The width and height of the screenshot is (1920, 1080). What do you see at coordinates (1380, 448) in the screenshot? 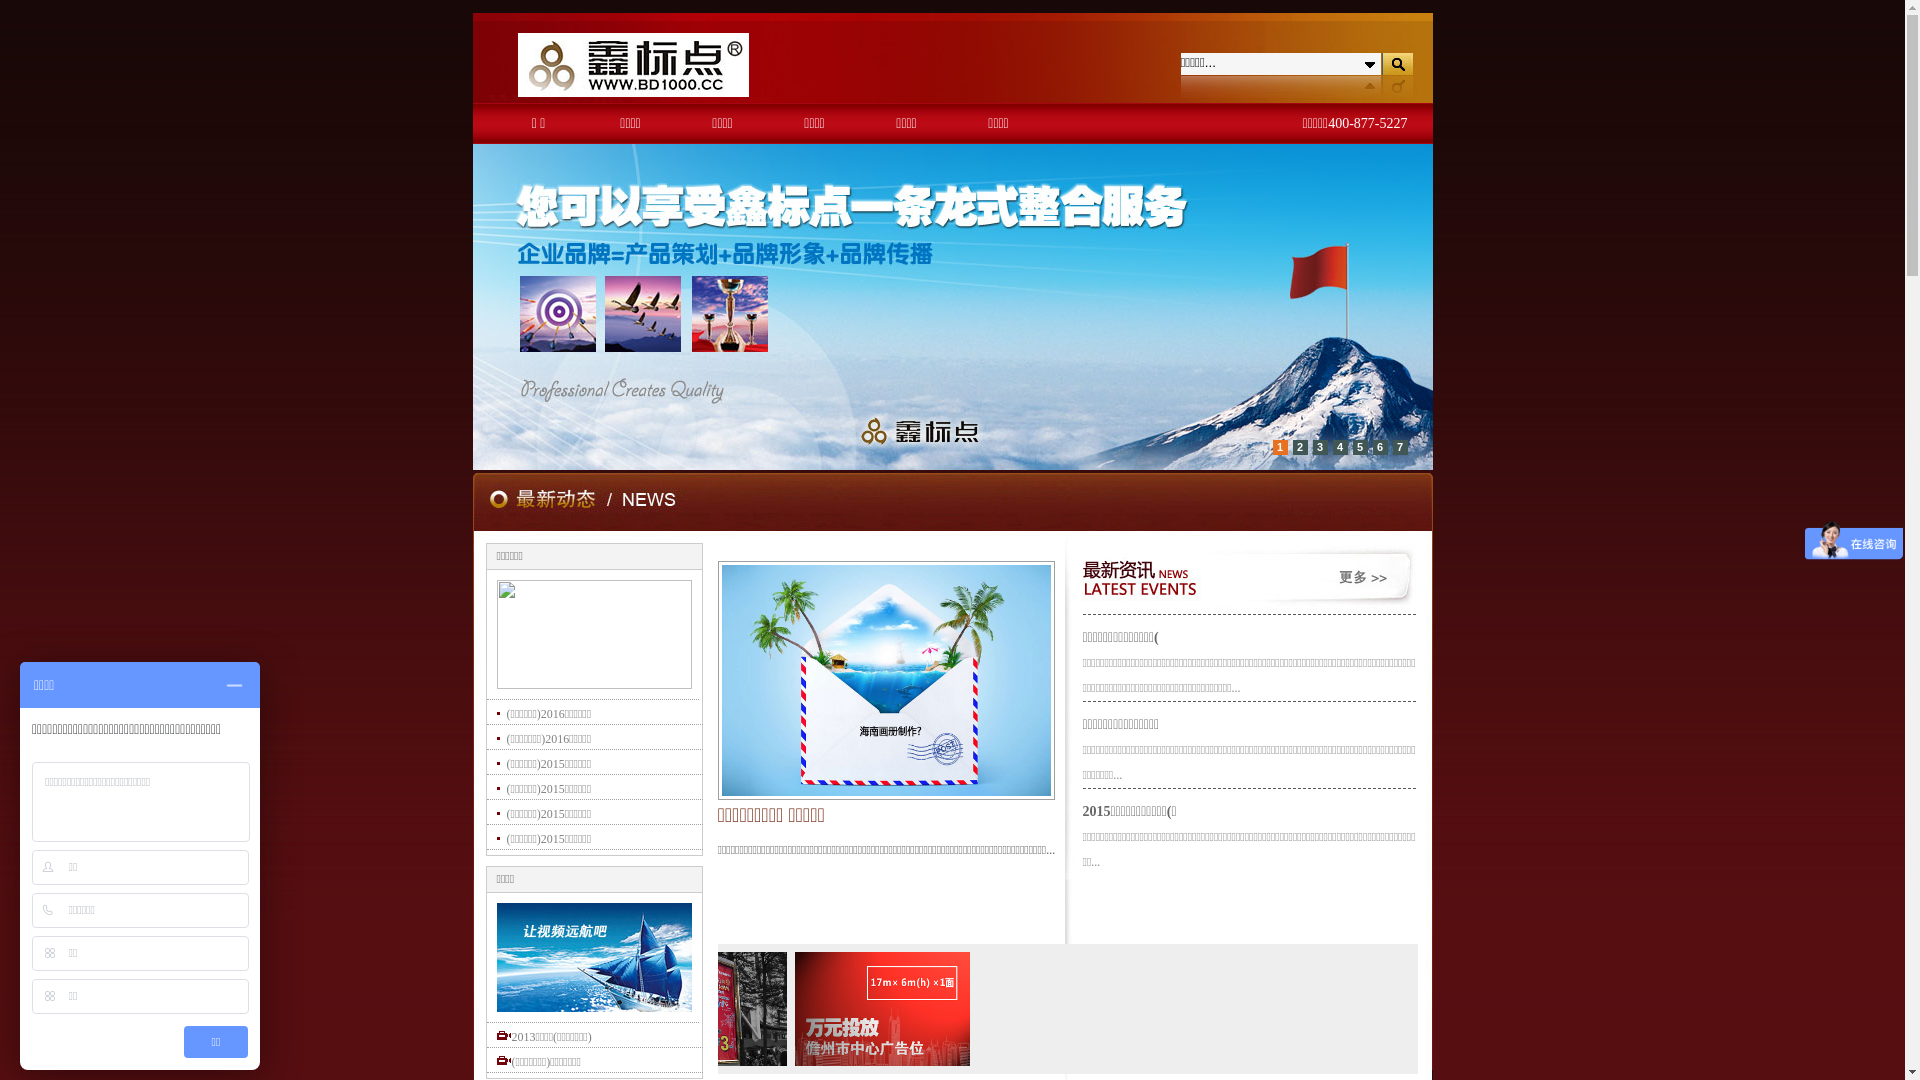
I see `6` at bounding box center [1380, 448].